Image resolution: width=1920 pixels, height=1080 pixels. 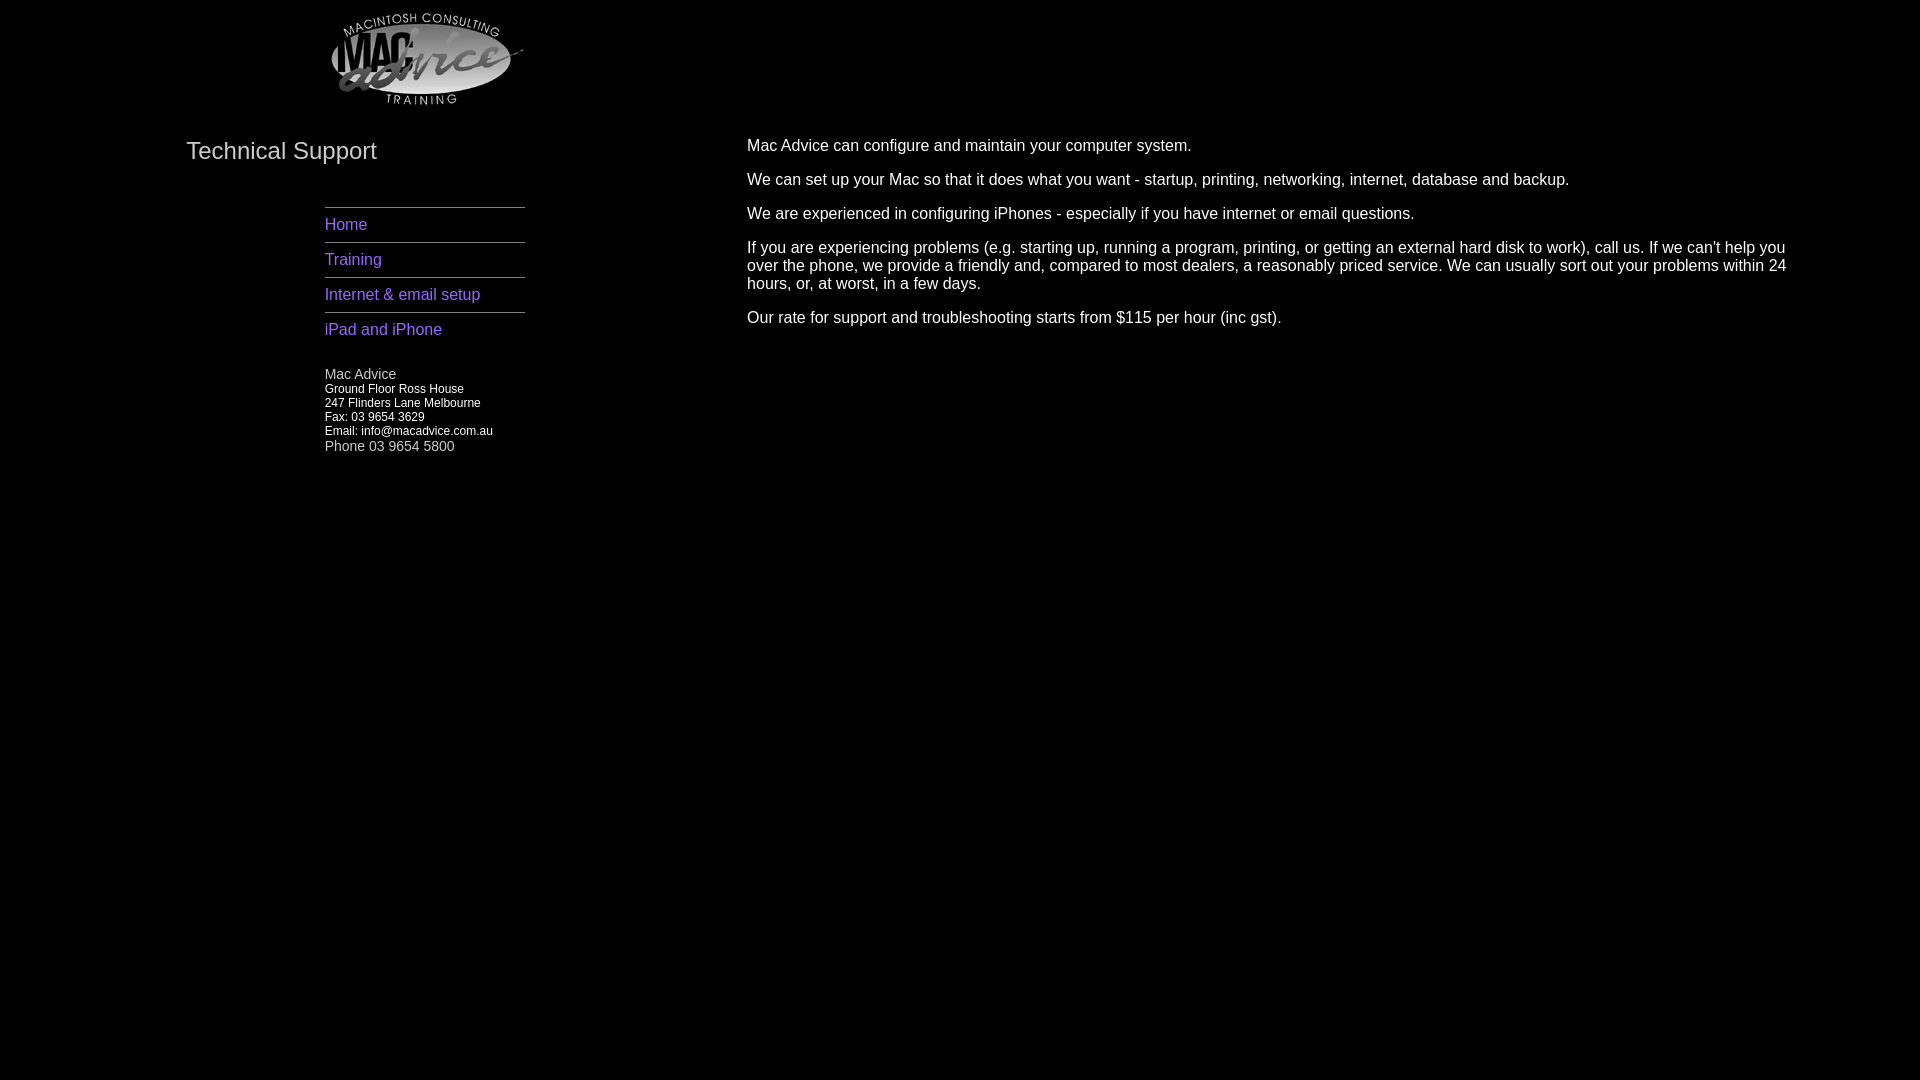 I want to click on Internet & email setup, so click(x=403, y=294).